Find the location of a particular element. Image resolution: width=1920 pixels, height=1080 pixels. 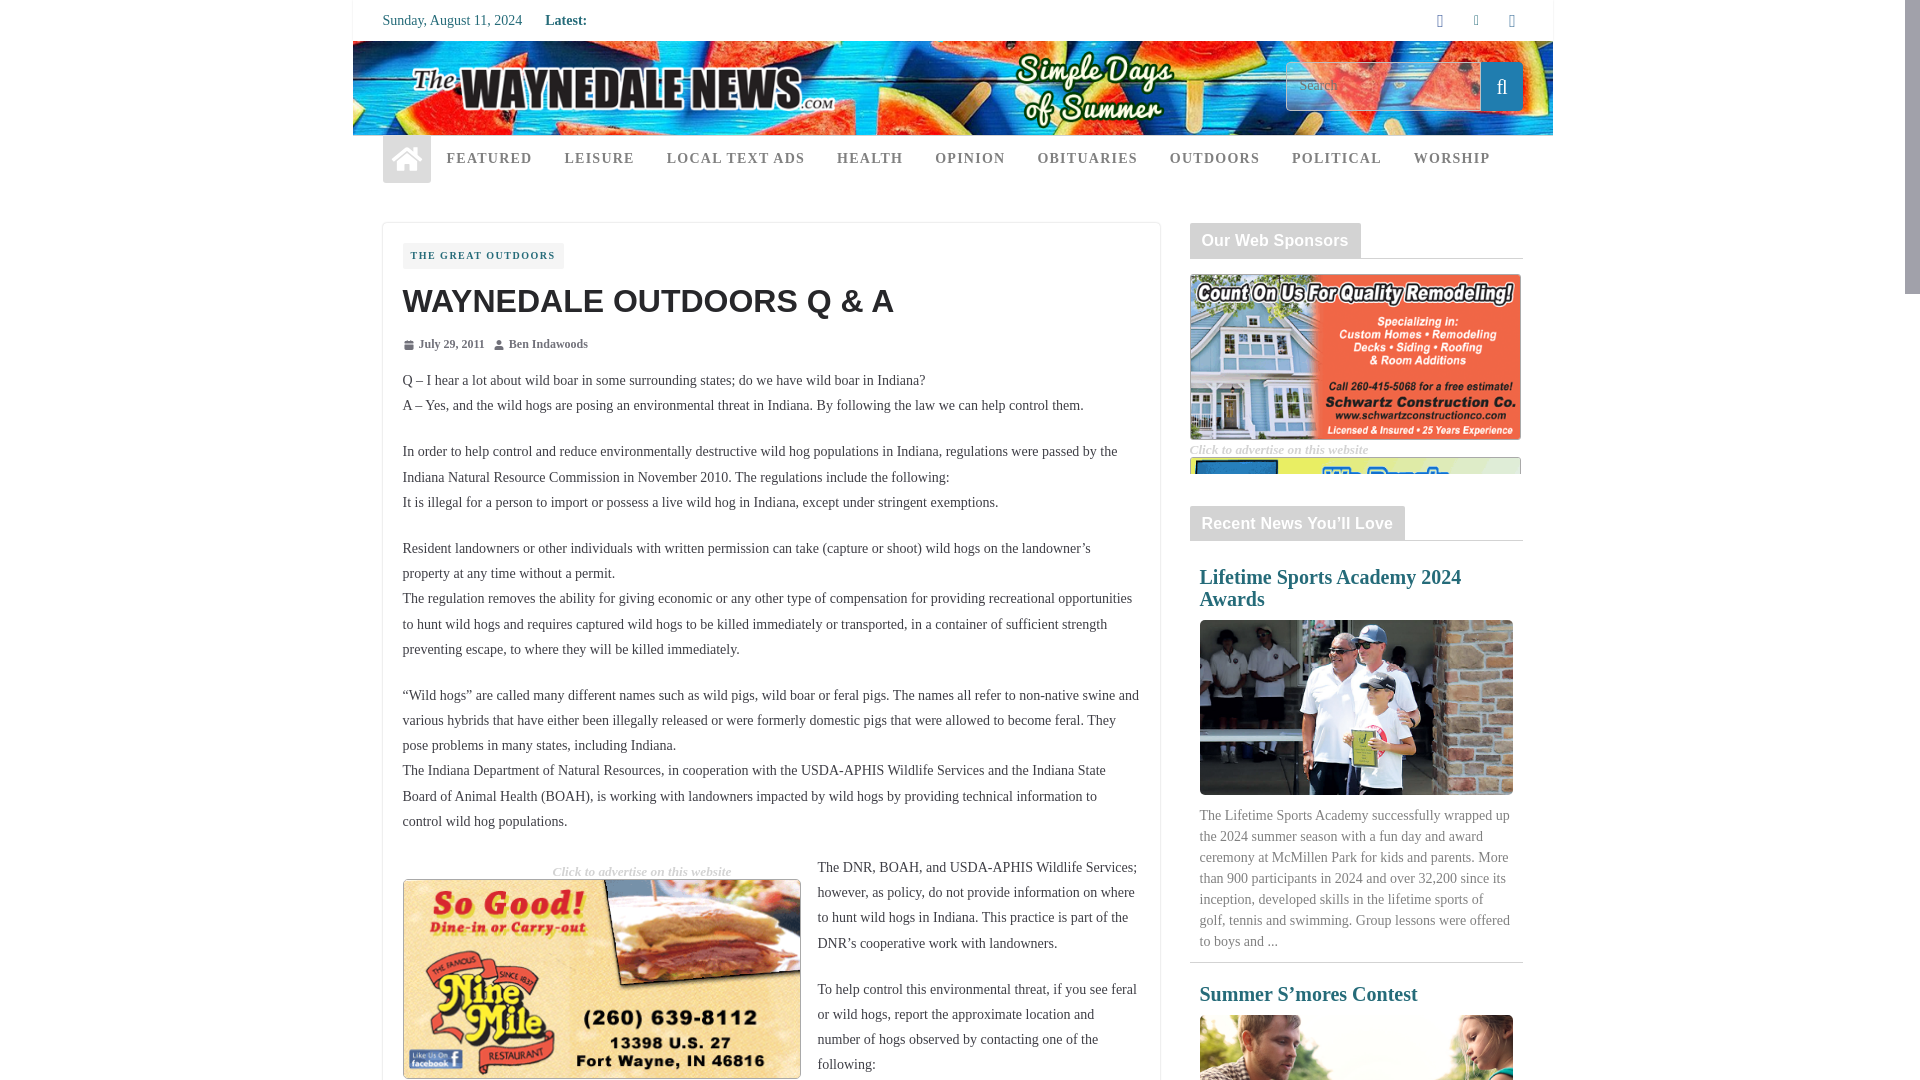

FEATURED is located at coordinates (488, 158).